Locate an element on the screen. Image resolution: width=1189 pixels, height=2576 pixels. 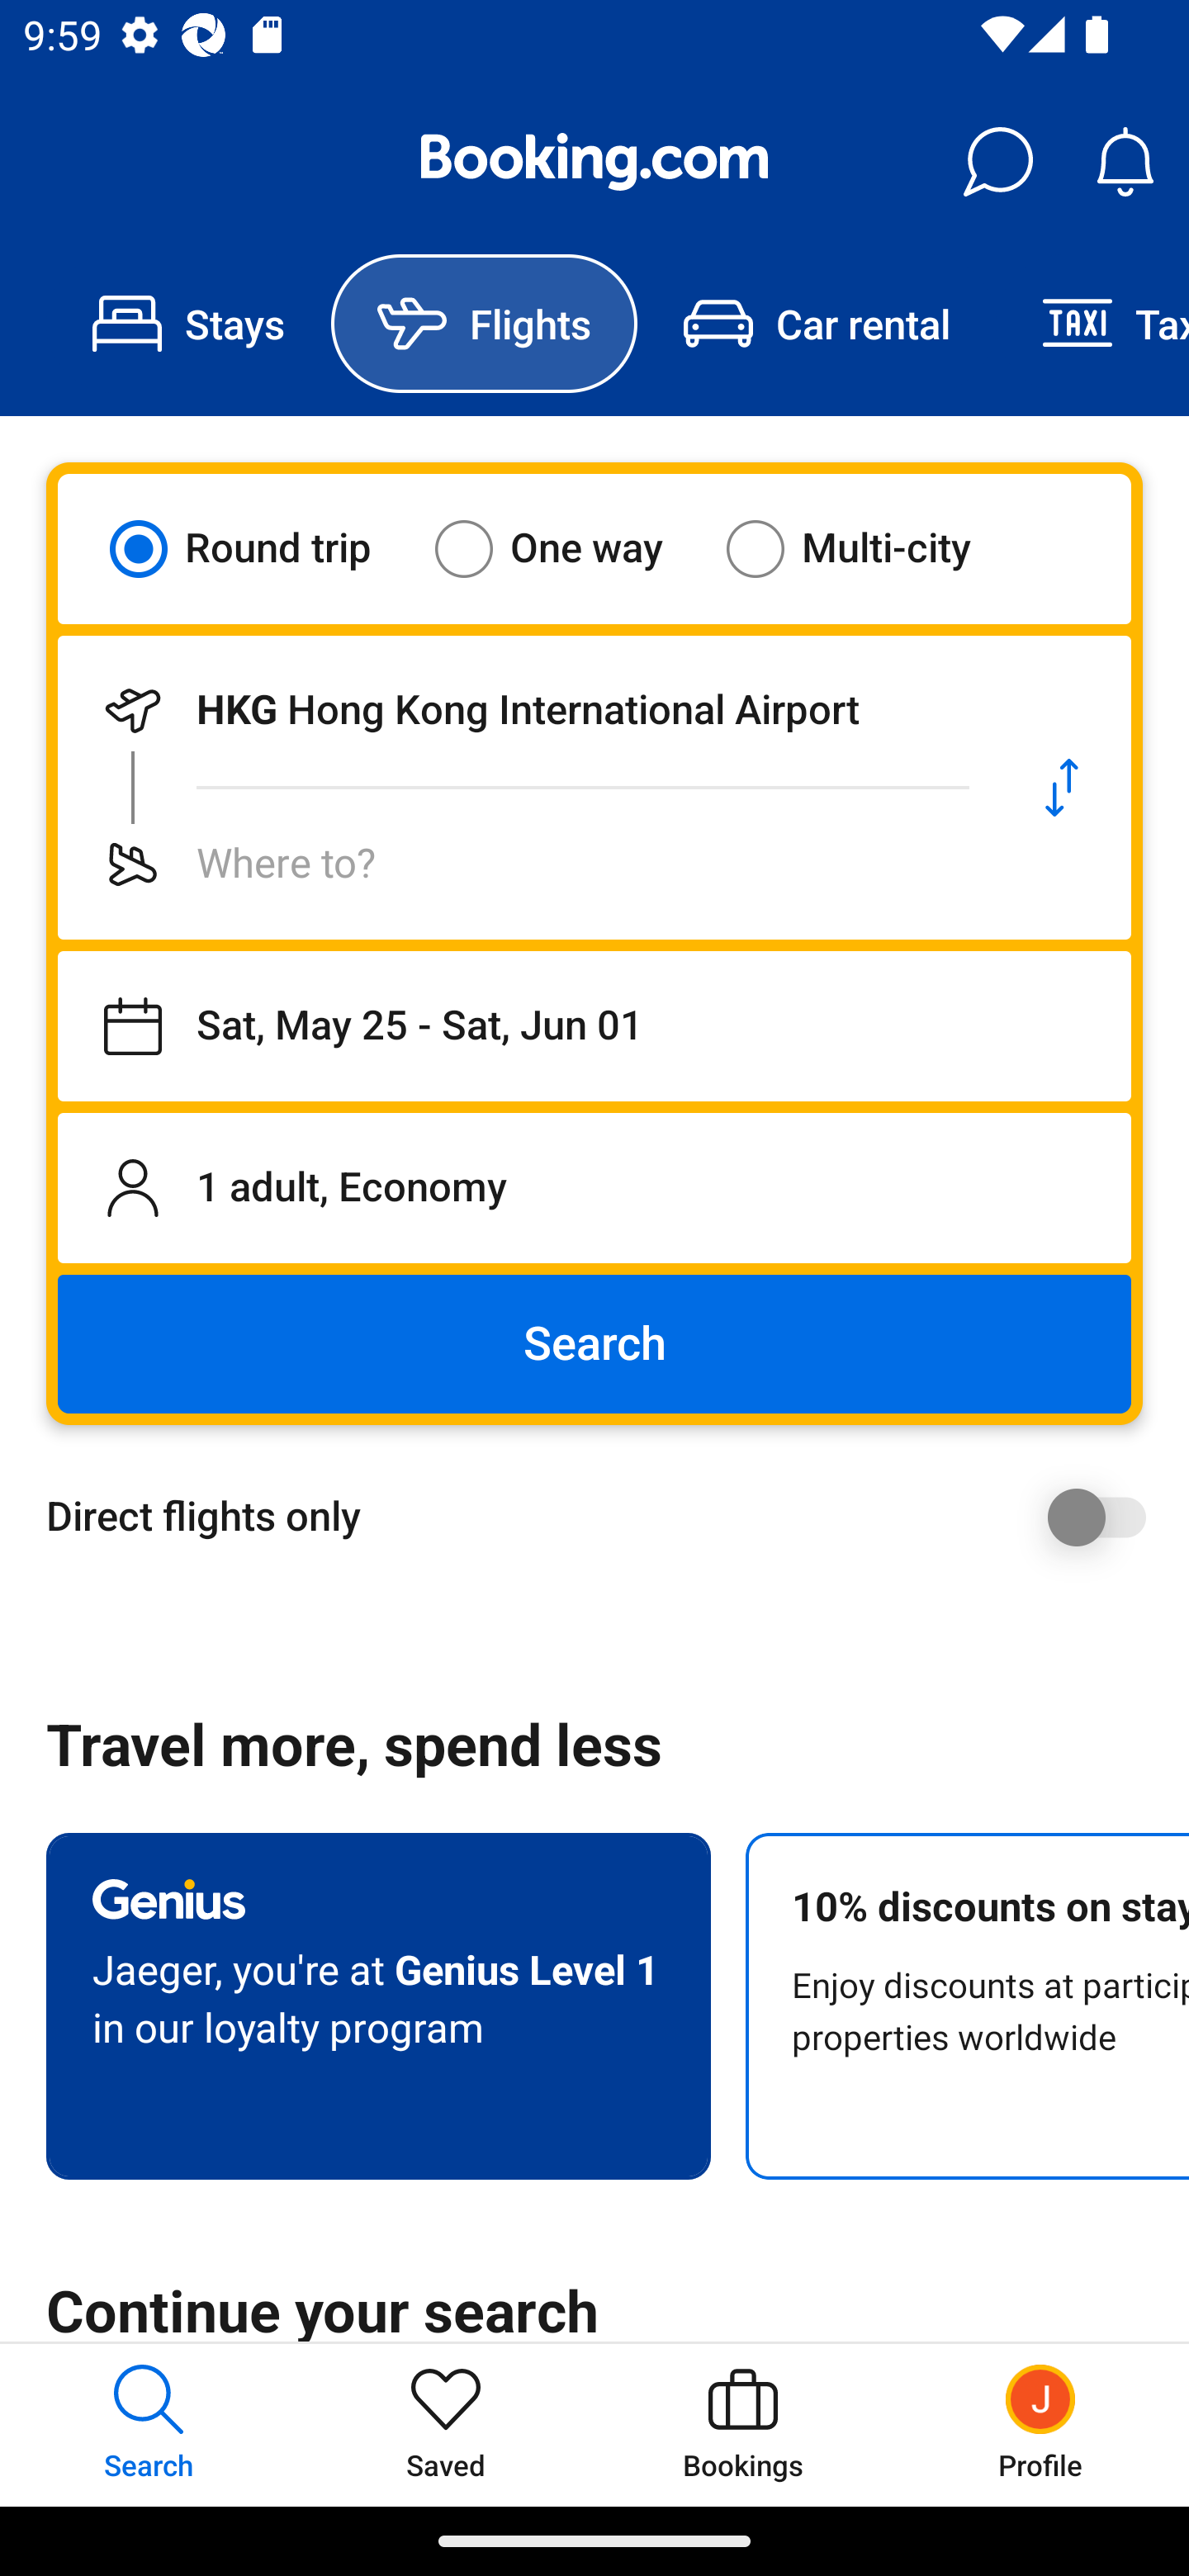
Departing on Sat, May 25, returning on Sat, Jun 01 is located at coordinates (594, 1026).